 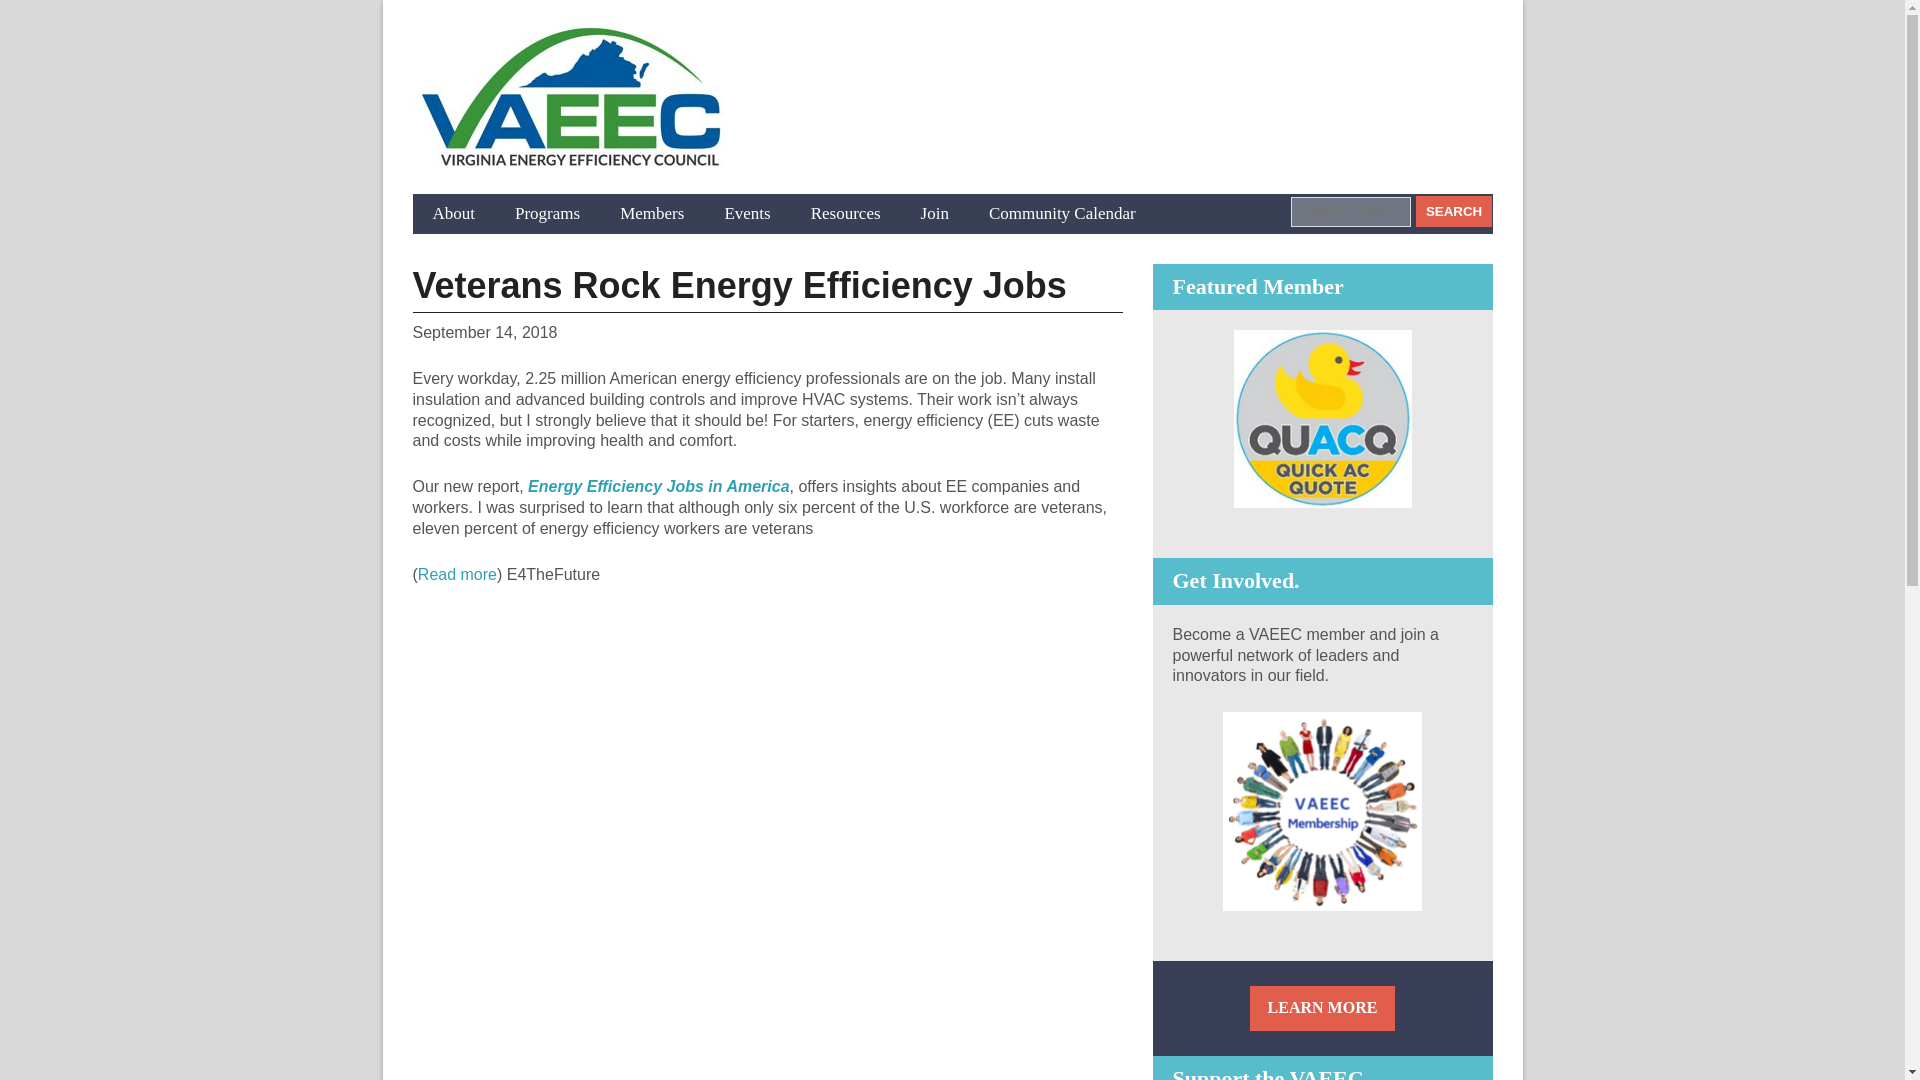 I want to click on Events, so click(x=746, y=214).